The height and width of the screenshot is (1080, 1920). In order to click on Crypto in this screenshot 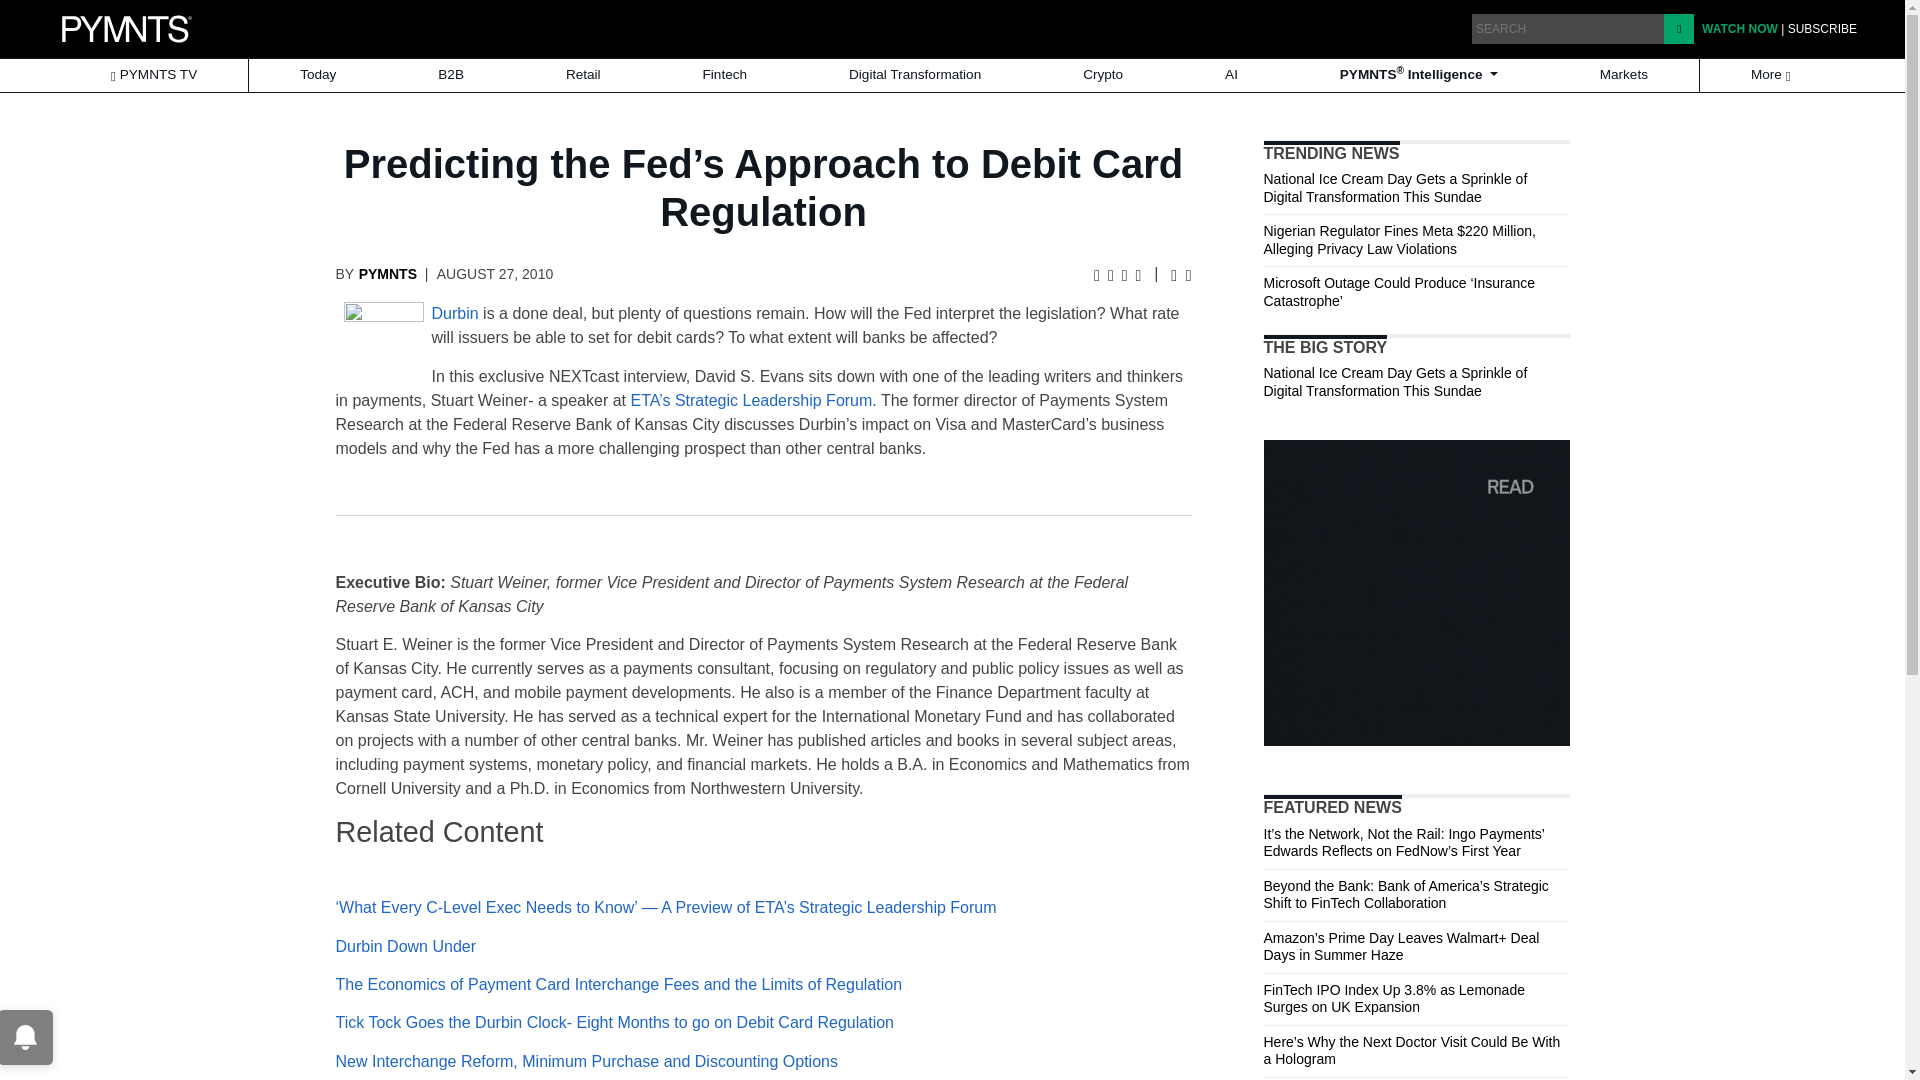, I will do `click(1102, 75)`.